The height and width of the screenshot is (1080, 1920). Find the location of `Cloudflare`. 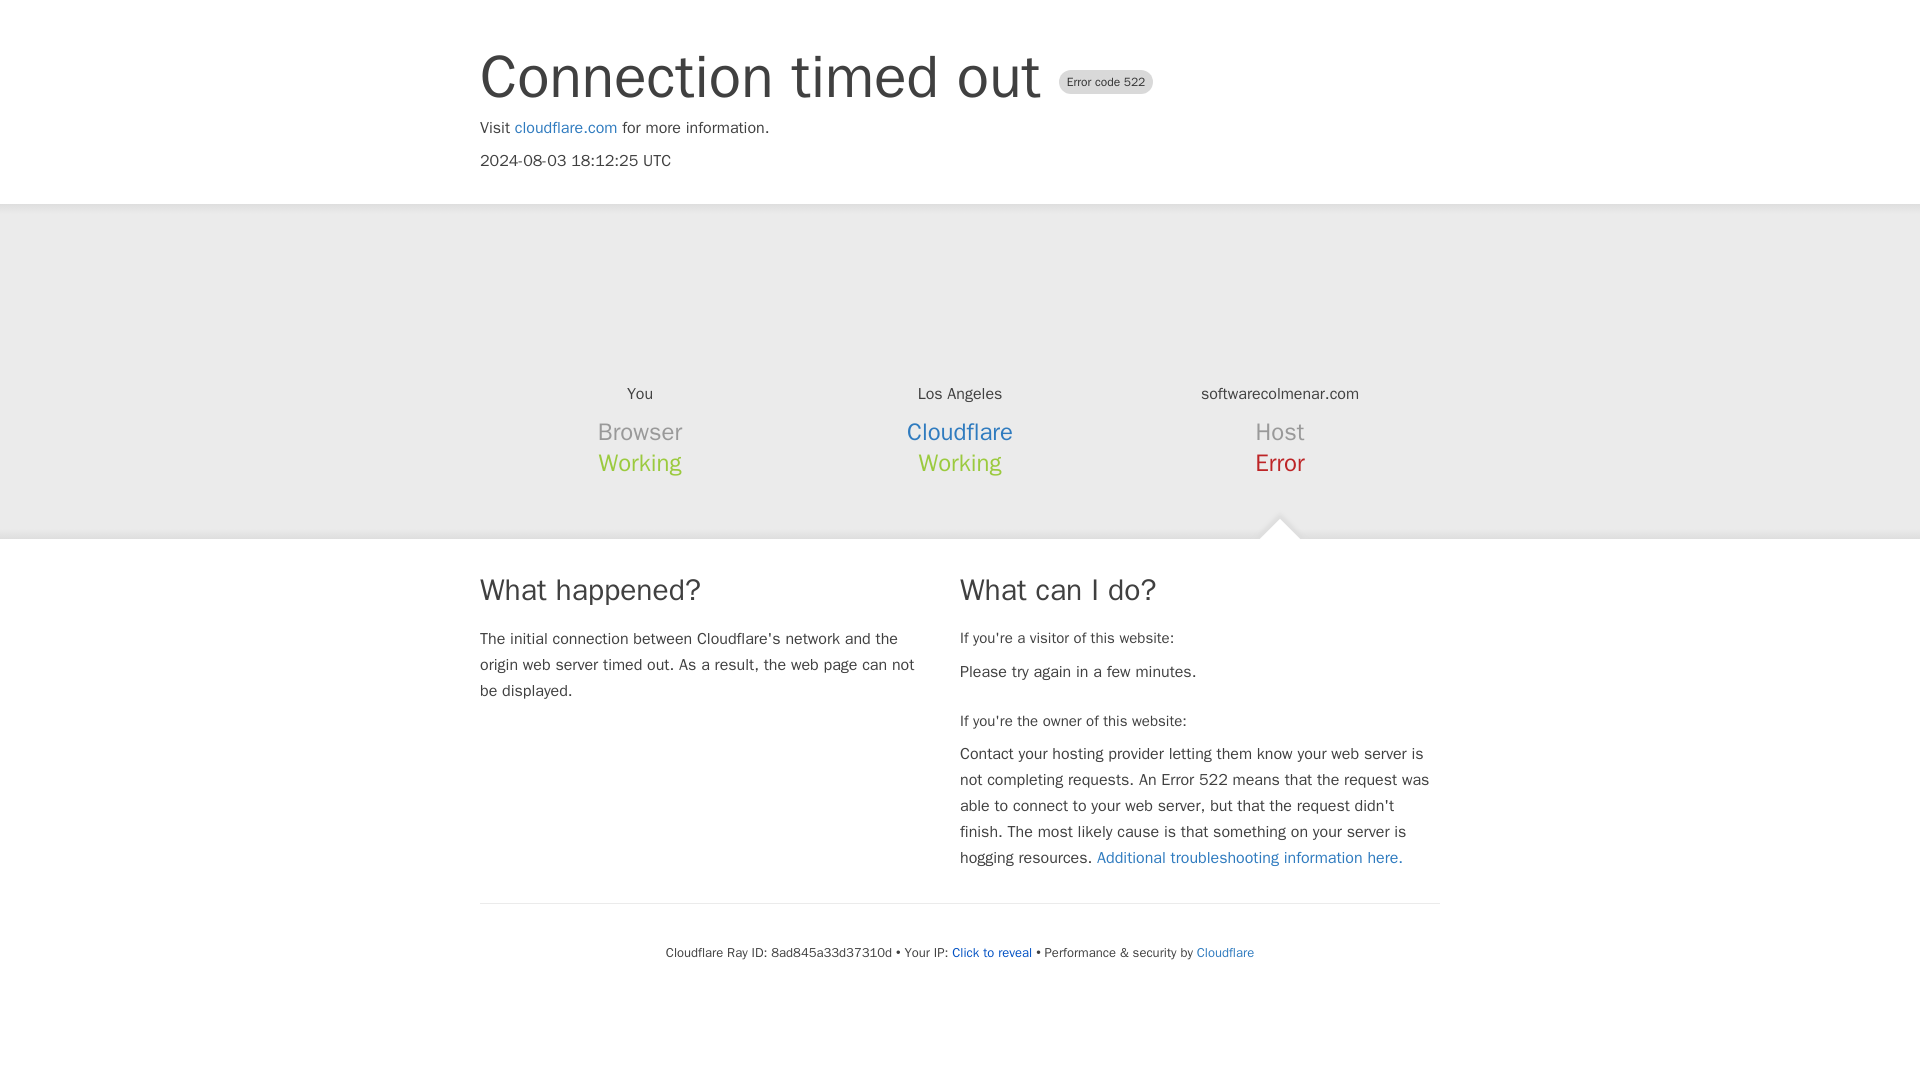

Cloudflare is located at coordinates (960, 432).